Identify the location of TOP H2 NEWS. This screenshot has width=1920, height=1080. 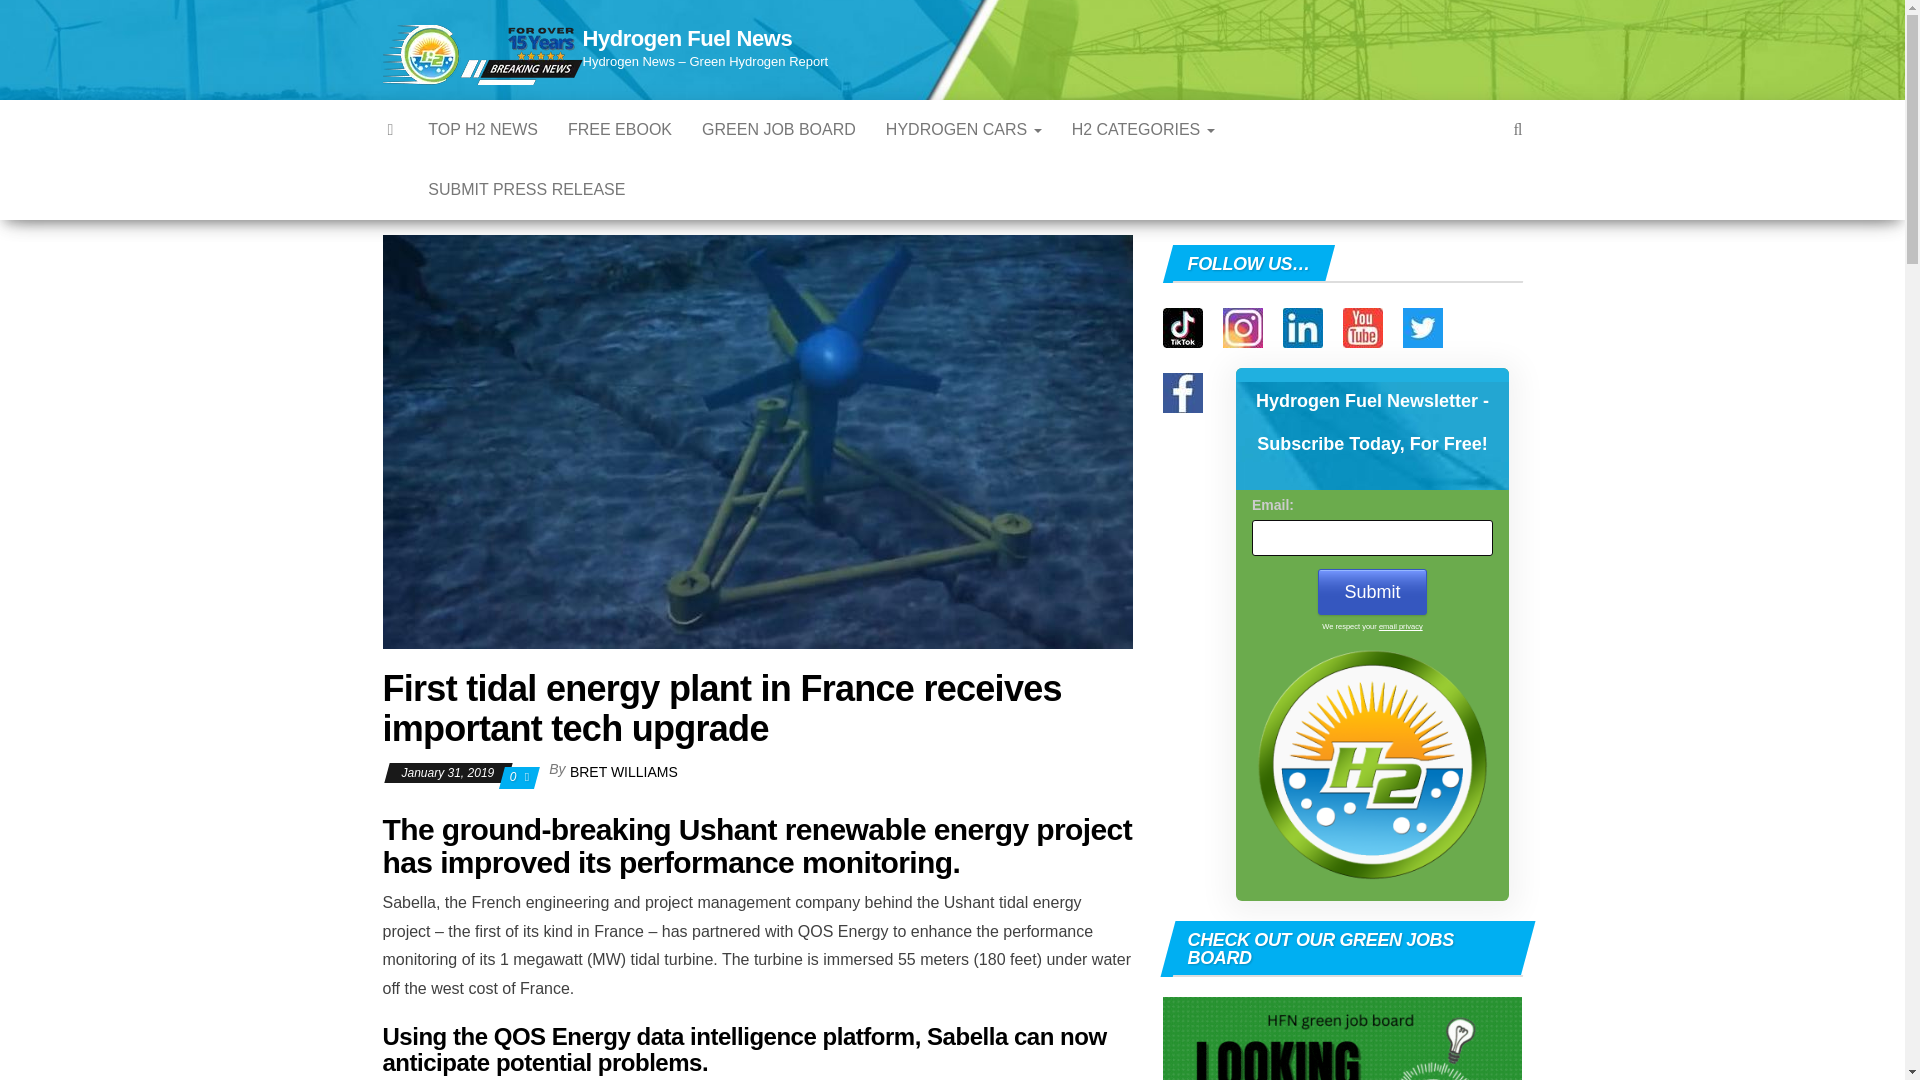
(482, 130).